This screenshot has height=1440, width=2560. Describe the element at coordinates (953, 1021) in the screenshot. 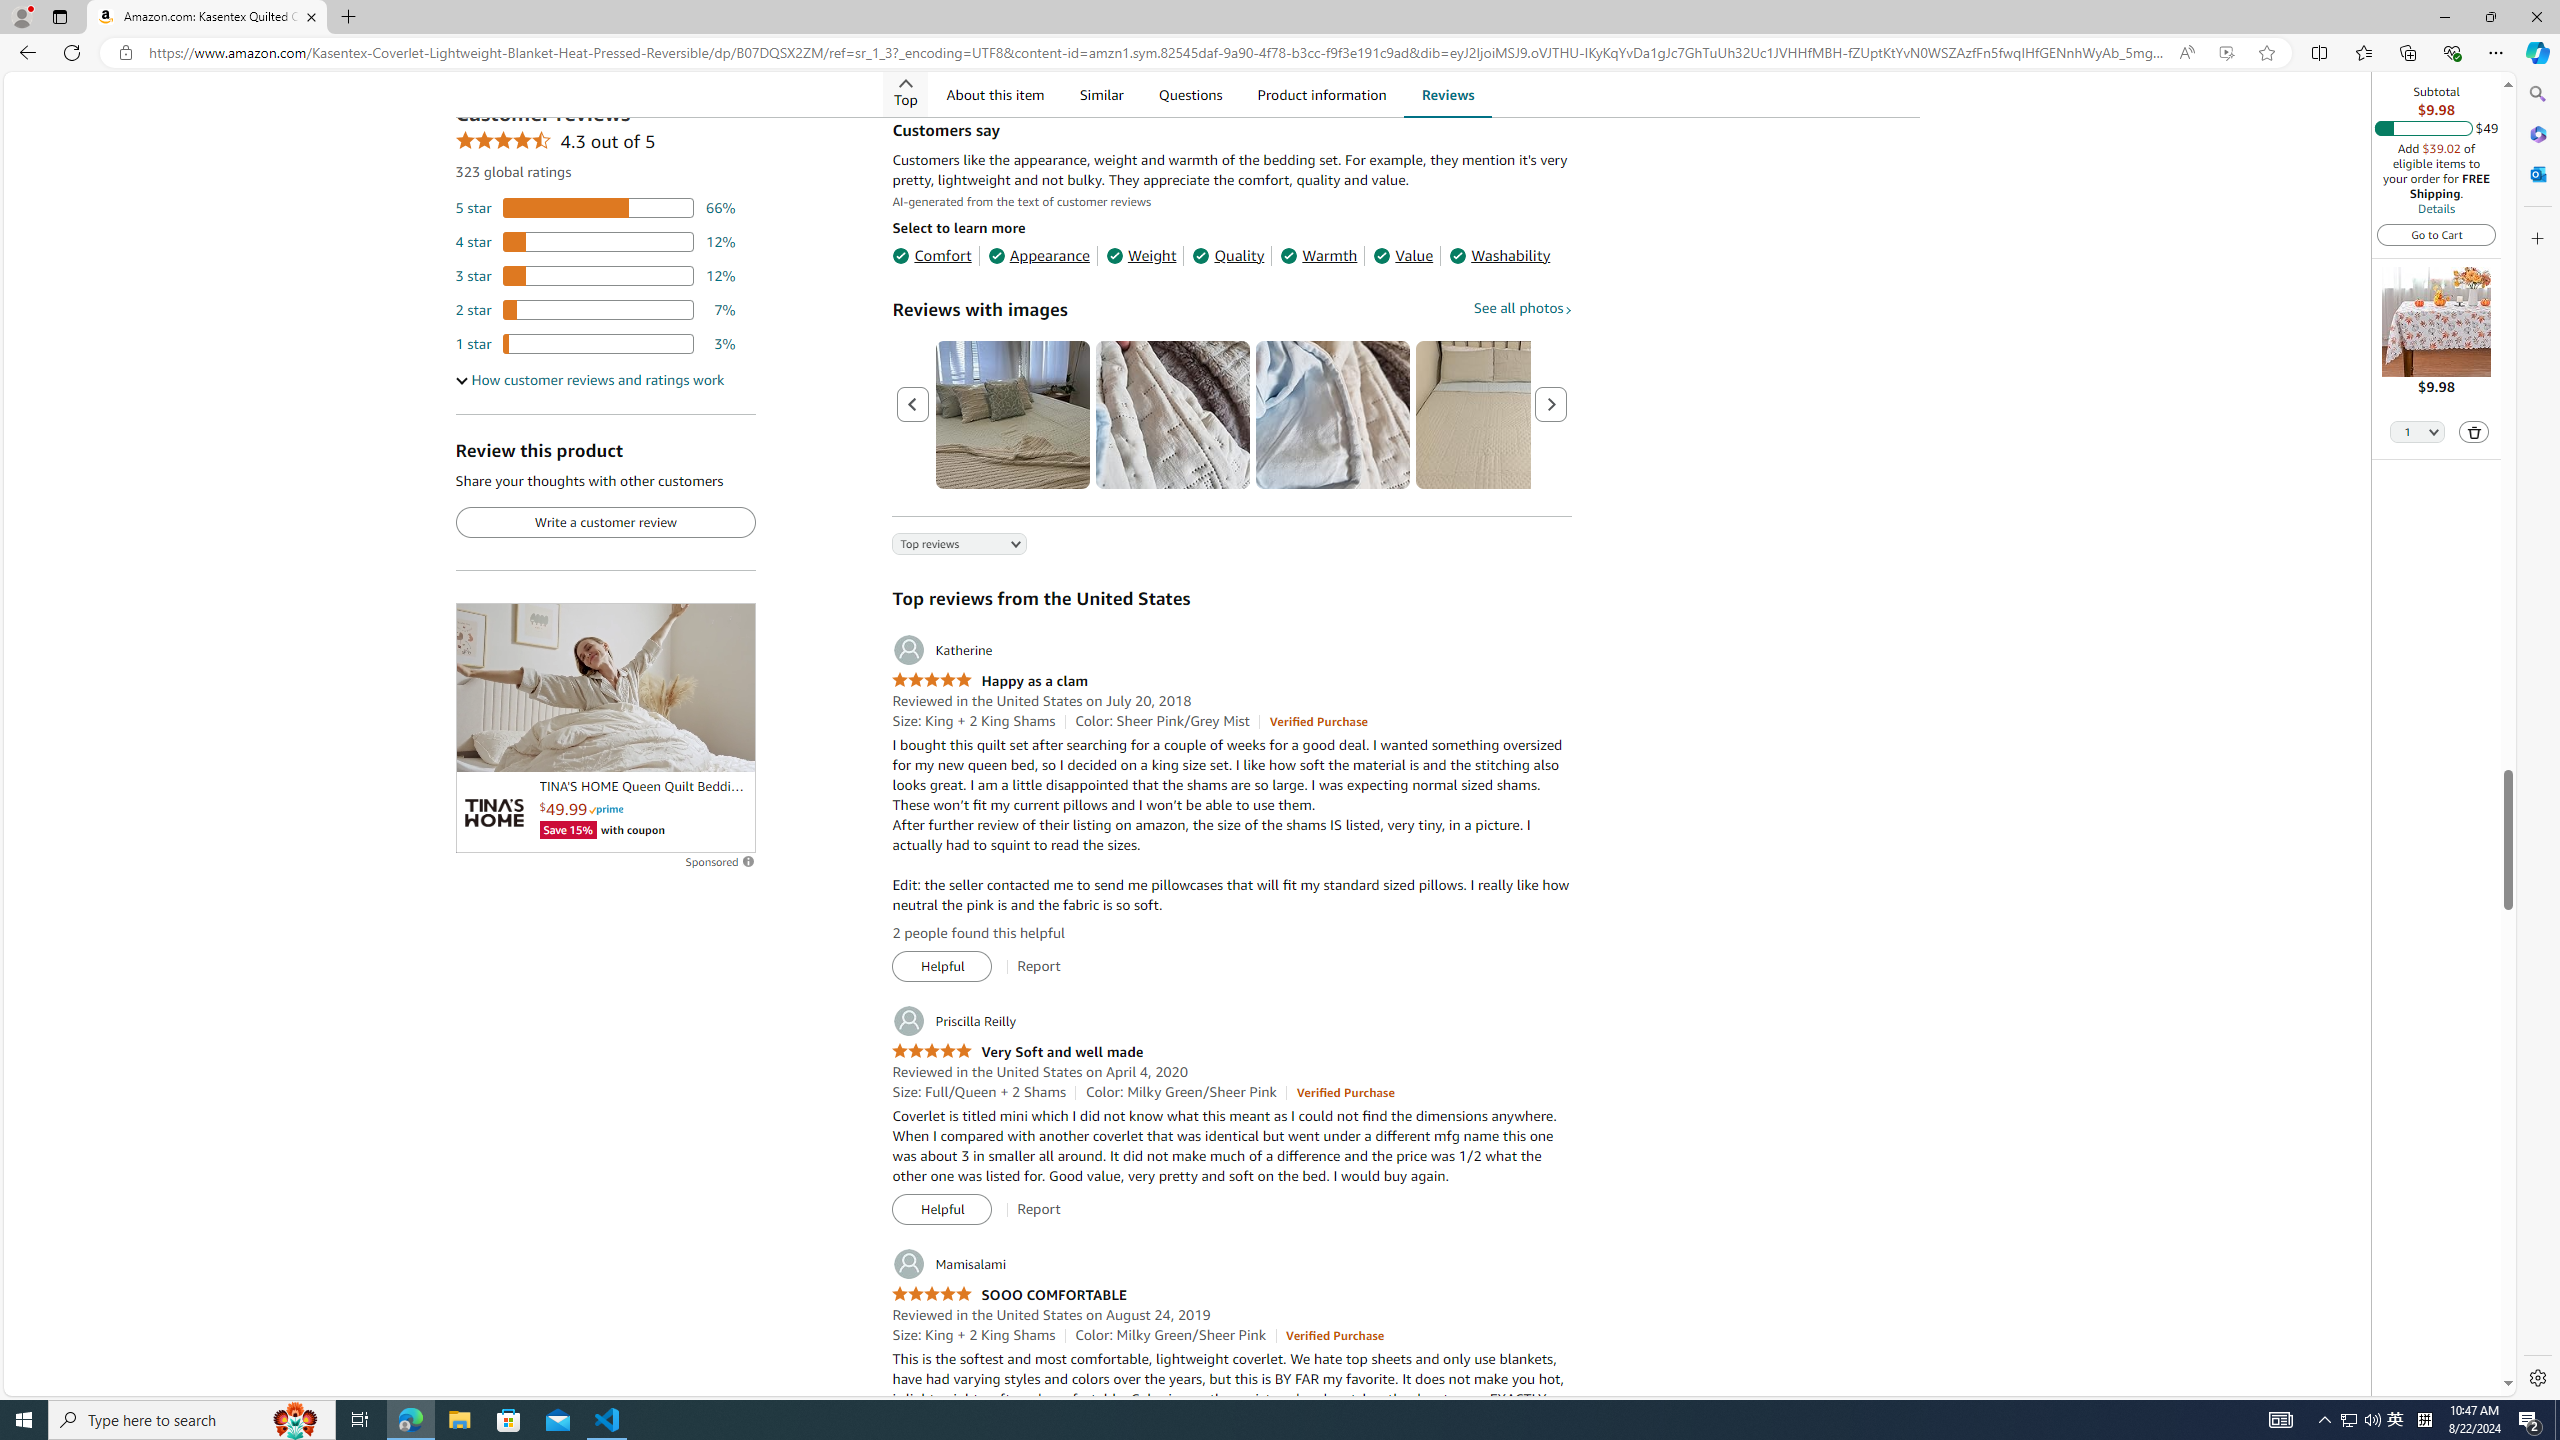

I see `Priscilla Reilly` at that location.